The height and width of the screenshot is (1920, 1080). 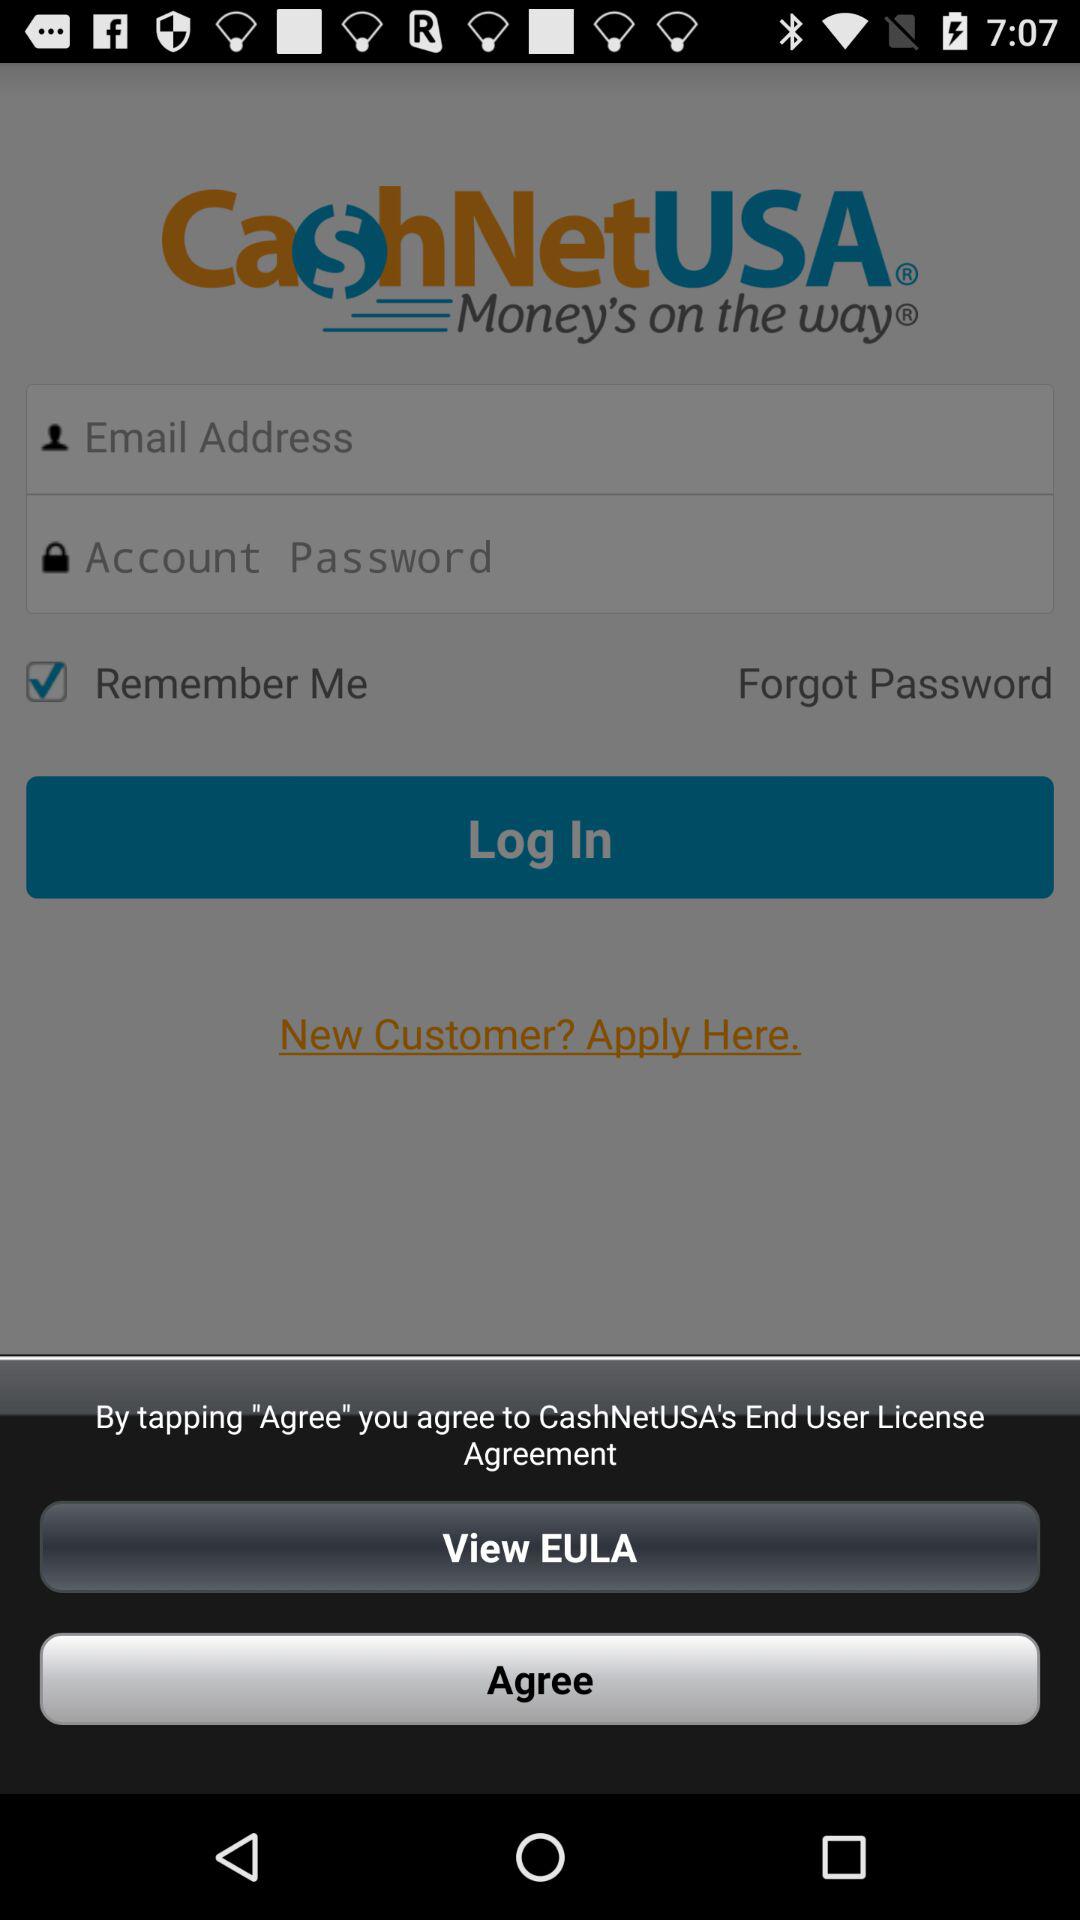 I want to click on choose app above the agree app, so click(x=540, y=1546).